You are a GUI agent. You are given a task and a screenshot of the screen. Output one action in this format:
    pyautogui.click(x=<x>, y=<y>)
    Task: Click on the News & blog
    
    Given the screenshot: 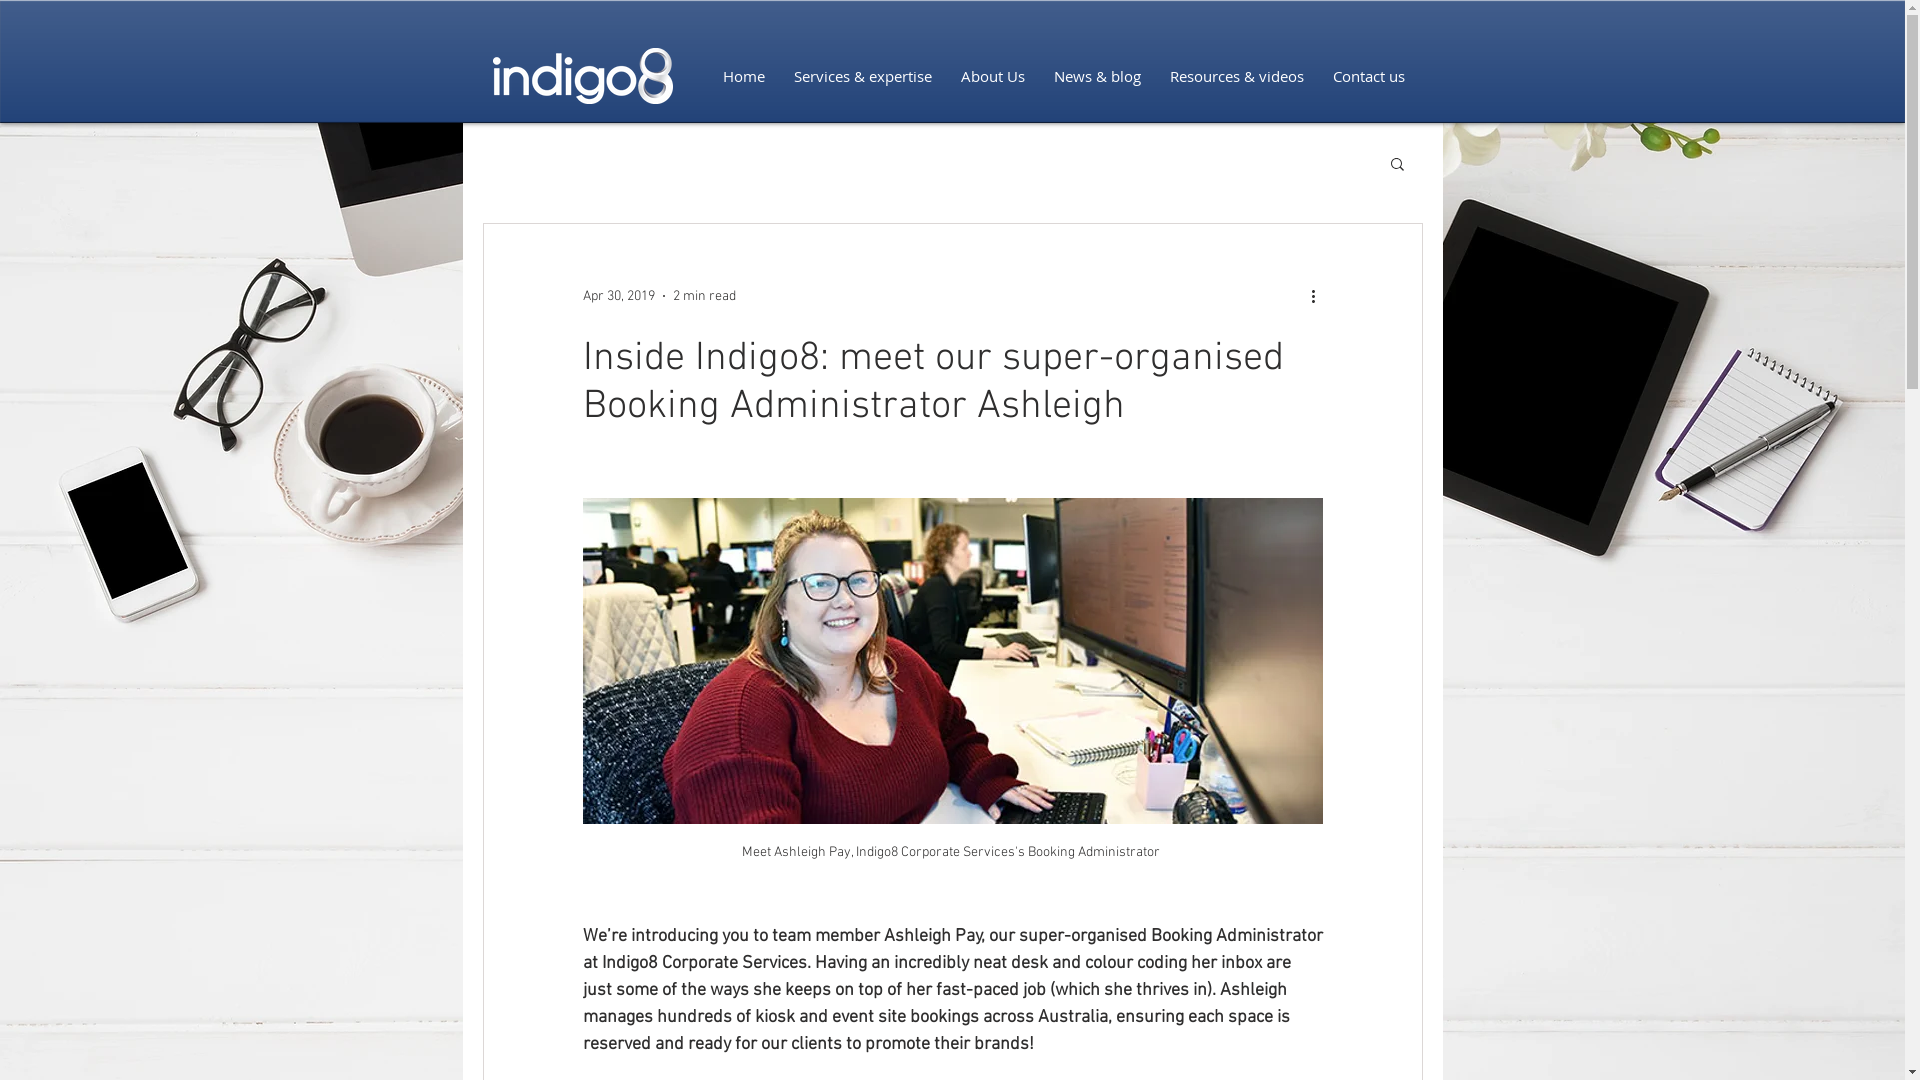 What is the action you would take?
    pyautogui.click(x=1098, y=76)
    